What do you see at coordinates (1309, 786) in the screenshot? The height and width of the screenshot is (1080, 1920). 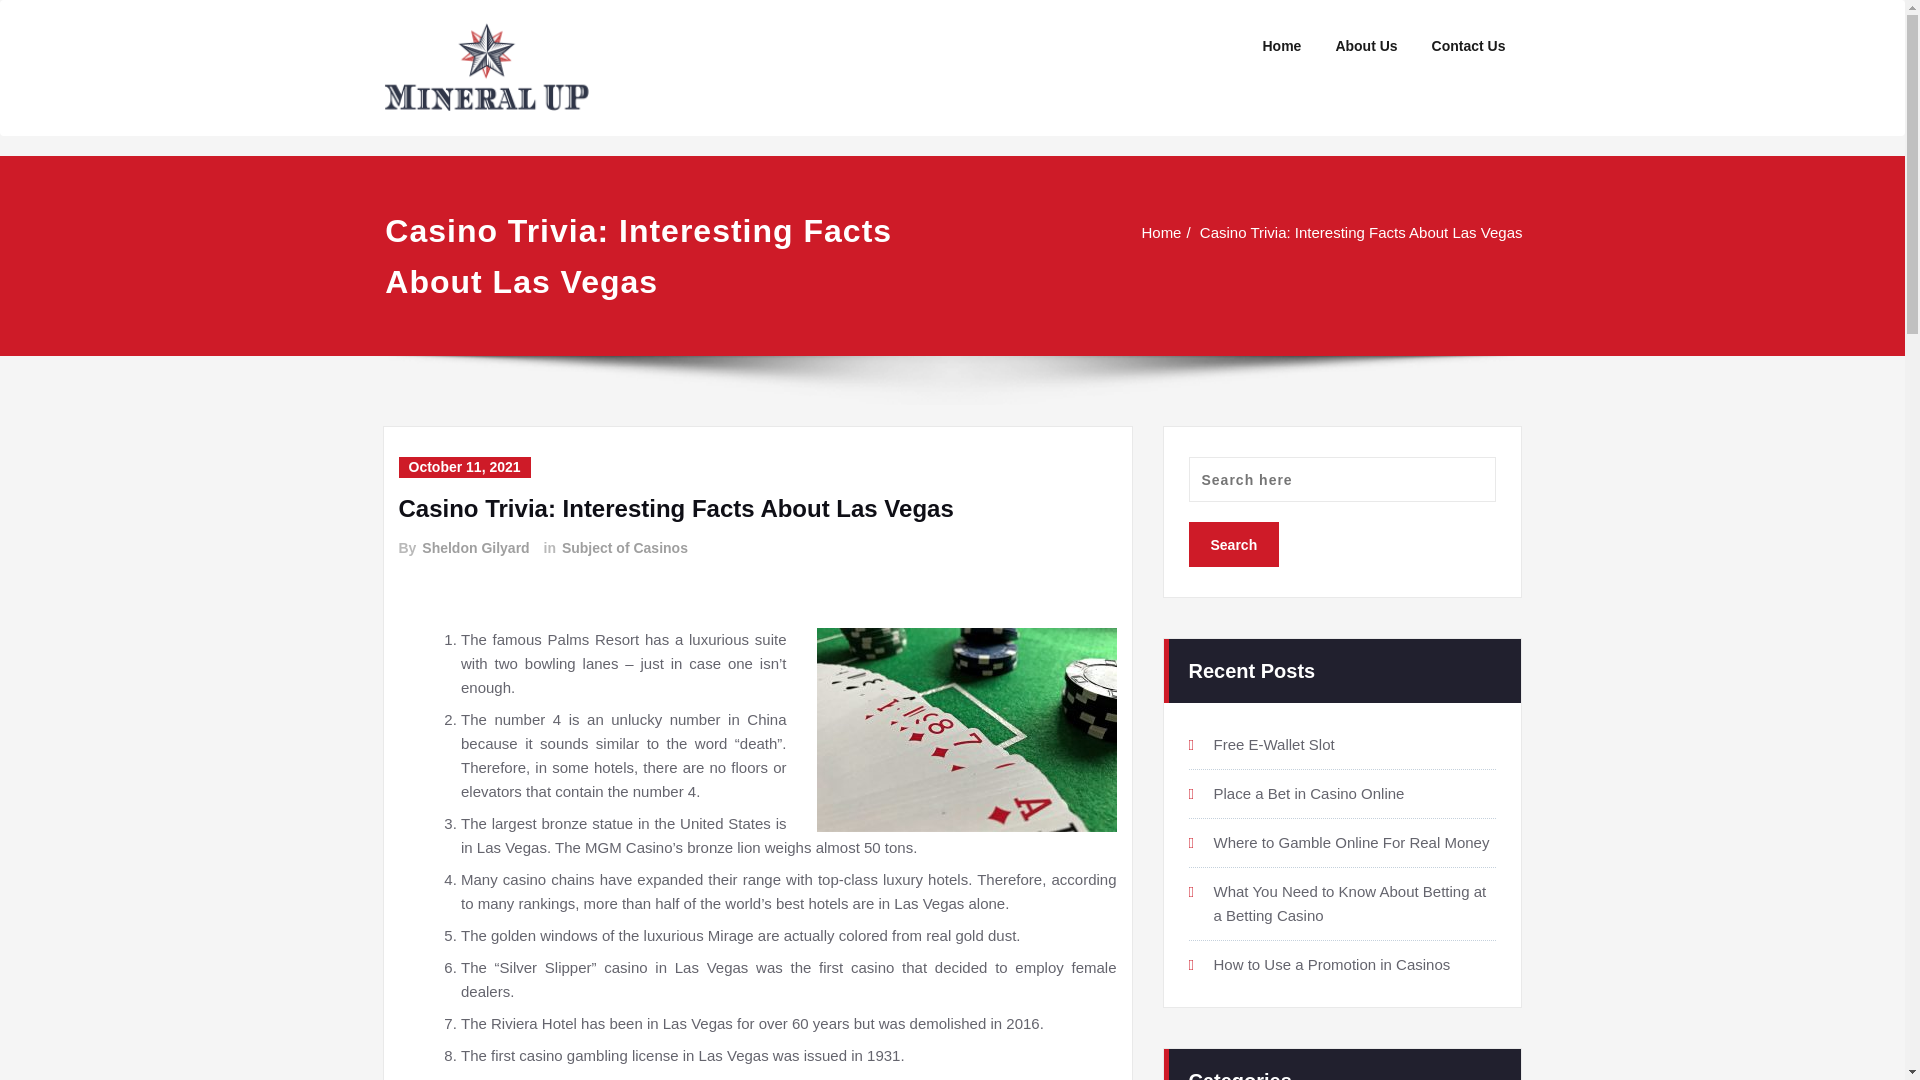 I see `Place a Bet in Casino Online` at bounding box center [1309, 786].